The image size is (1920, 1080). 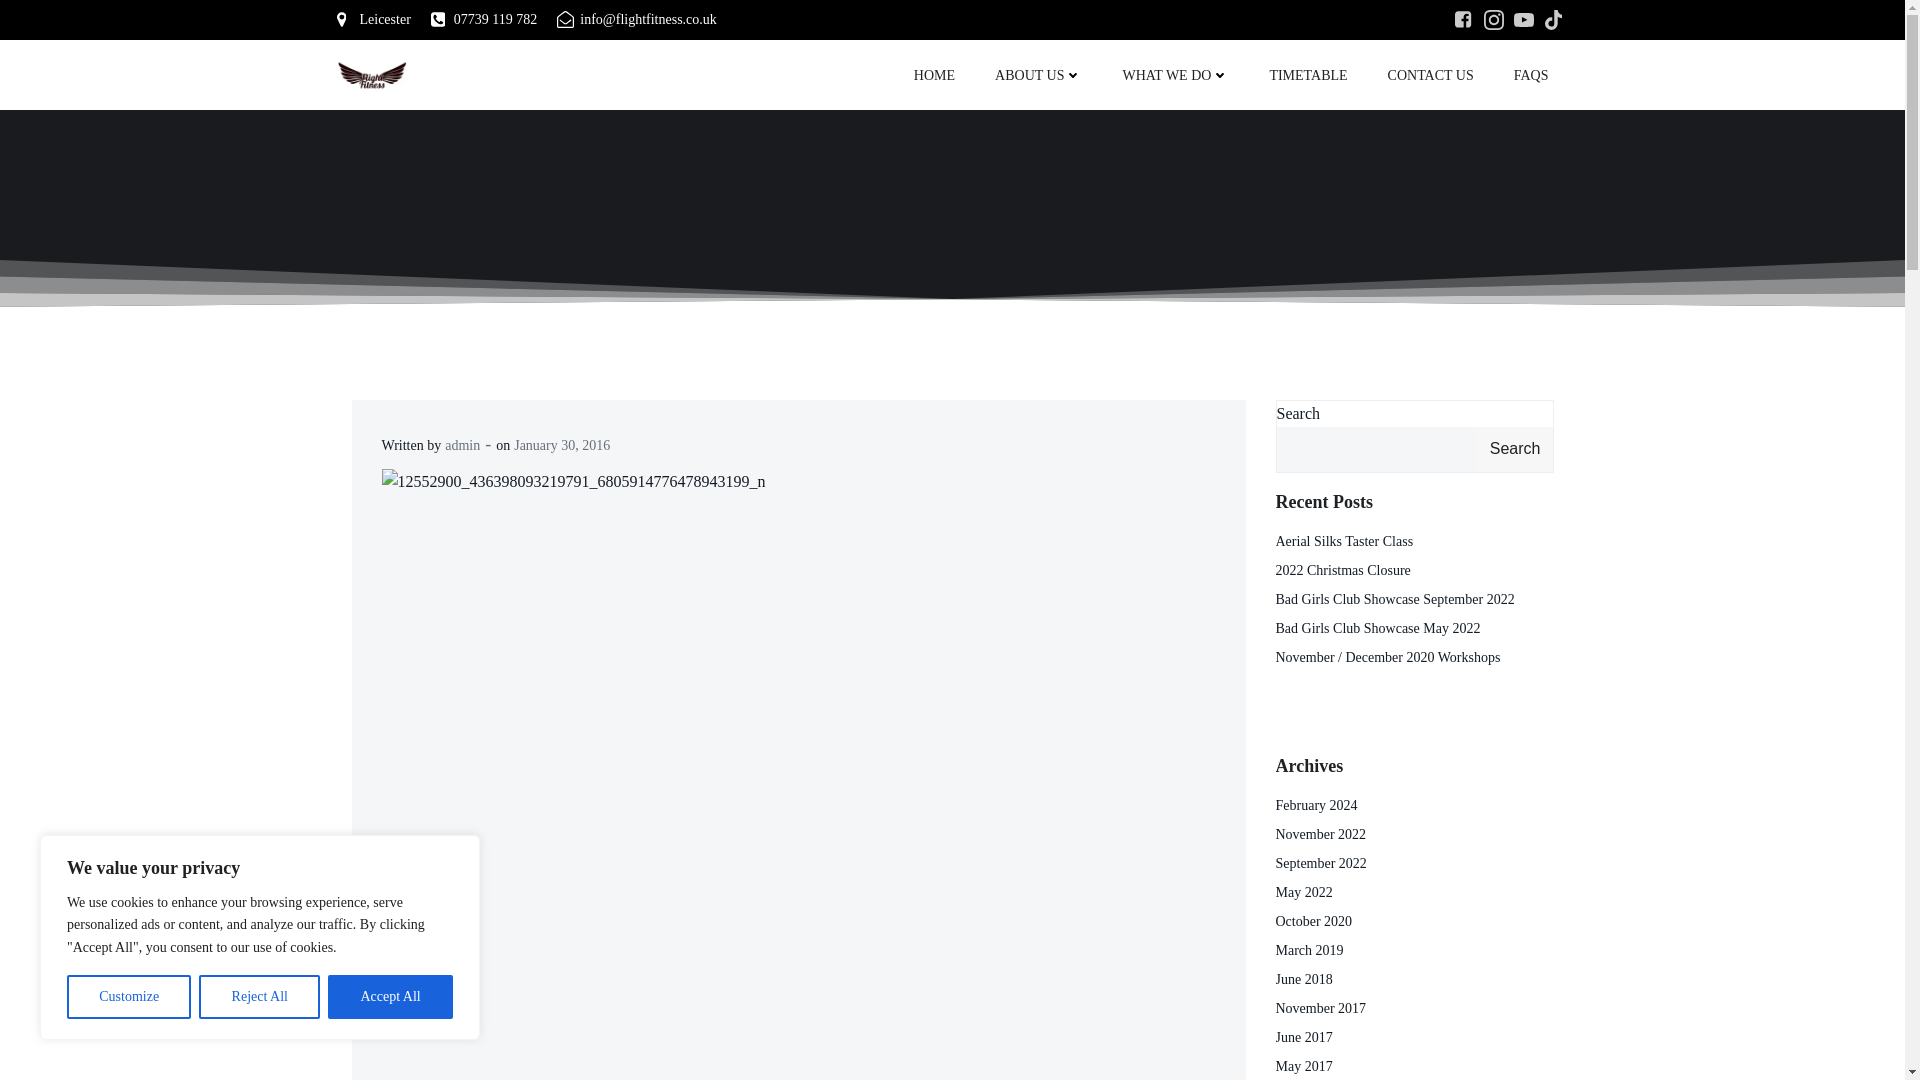 What do you see at coordinates (1038, 74) in the screenshot?
I see `ABOUT US` at bounding box center [1038, 74].